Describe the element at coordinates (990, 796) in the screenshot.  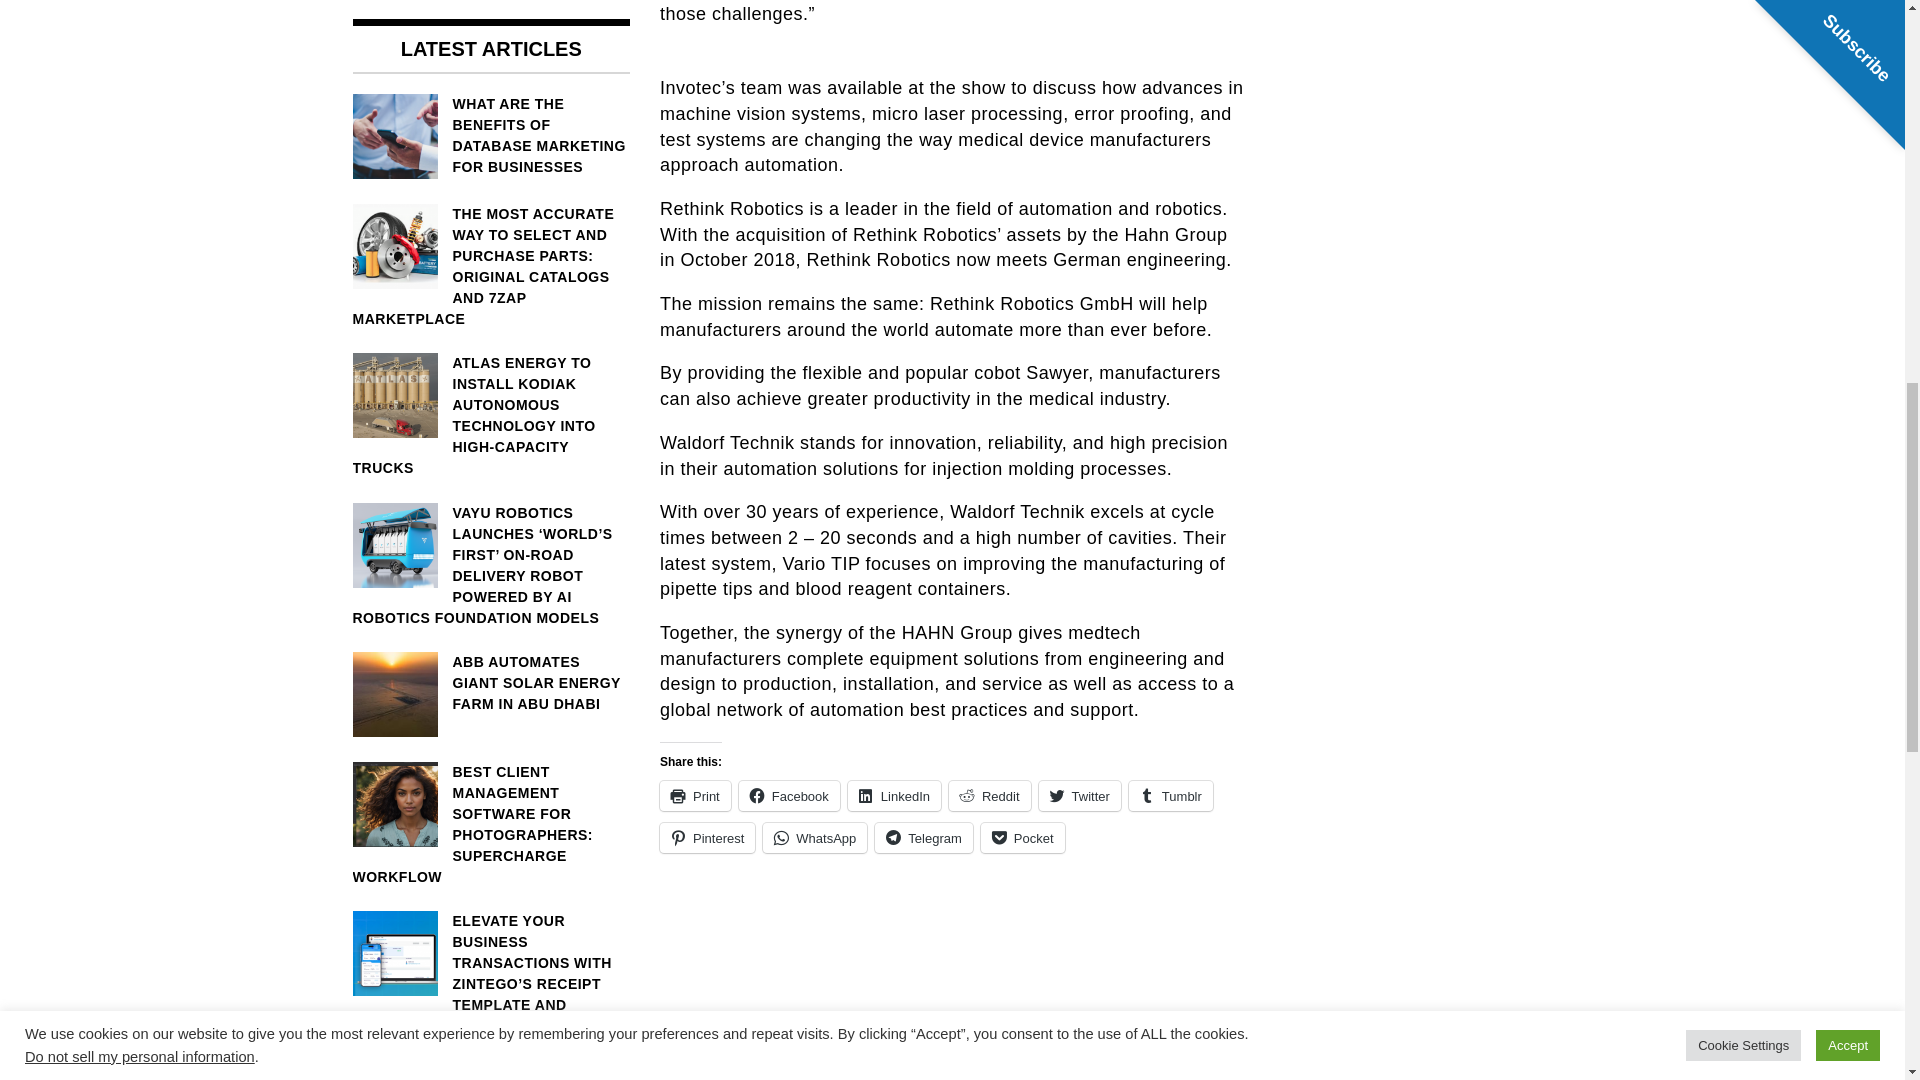
I see `Click to share on Reddit` at that location.